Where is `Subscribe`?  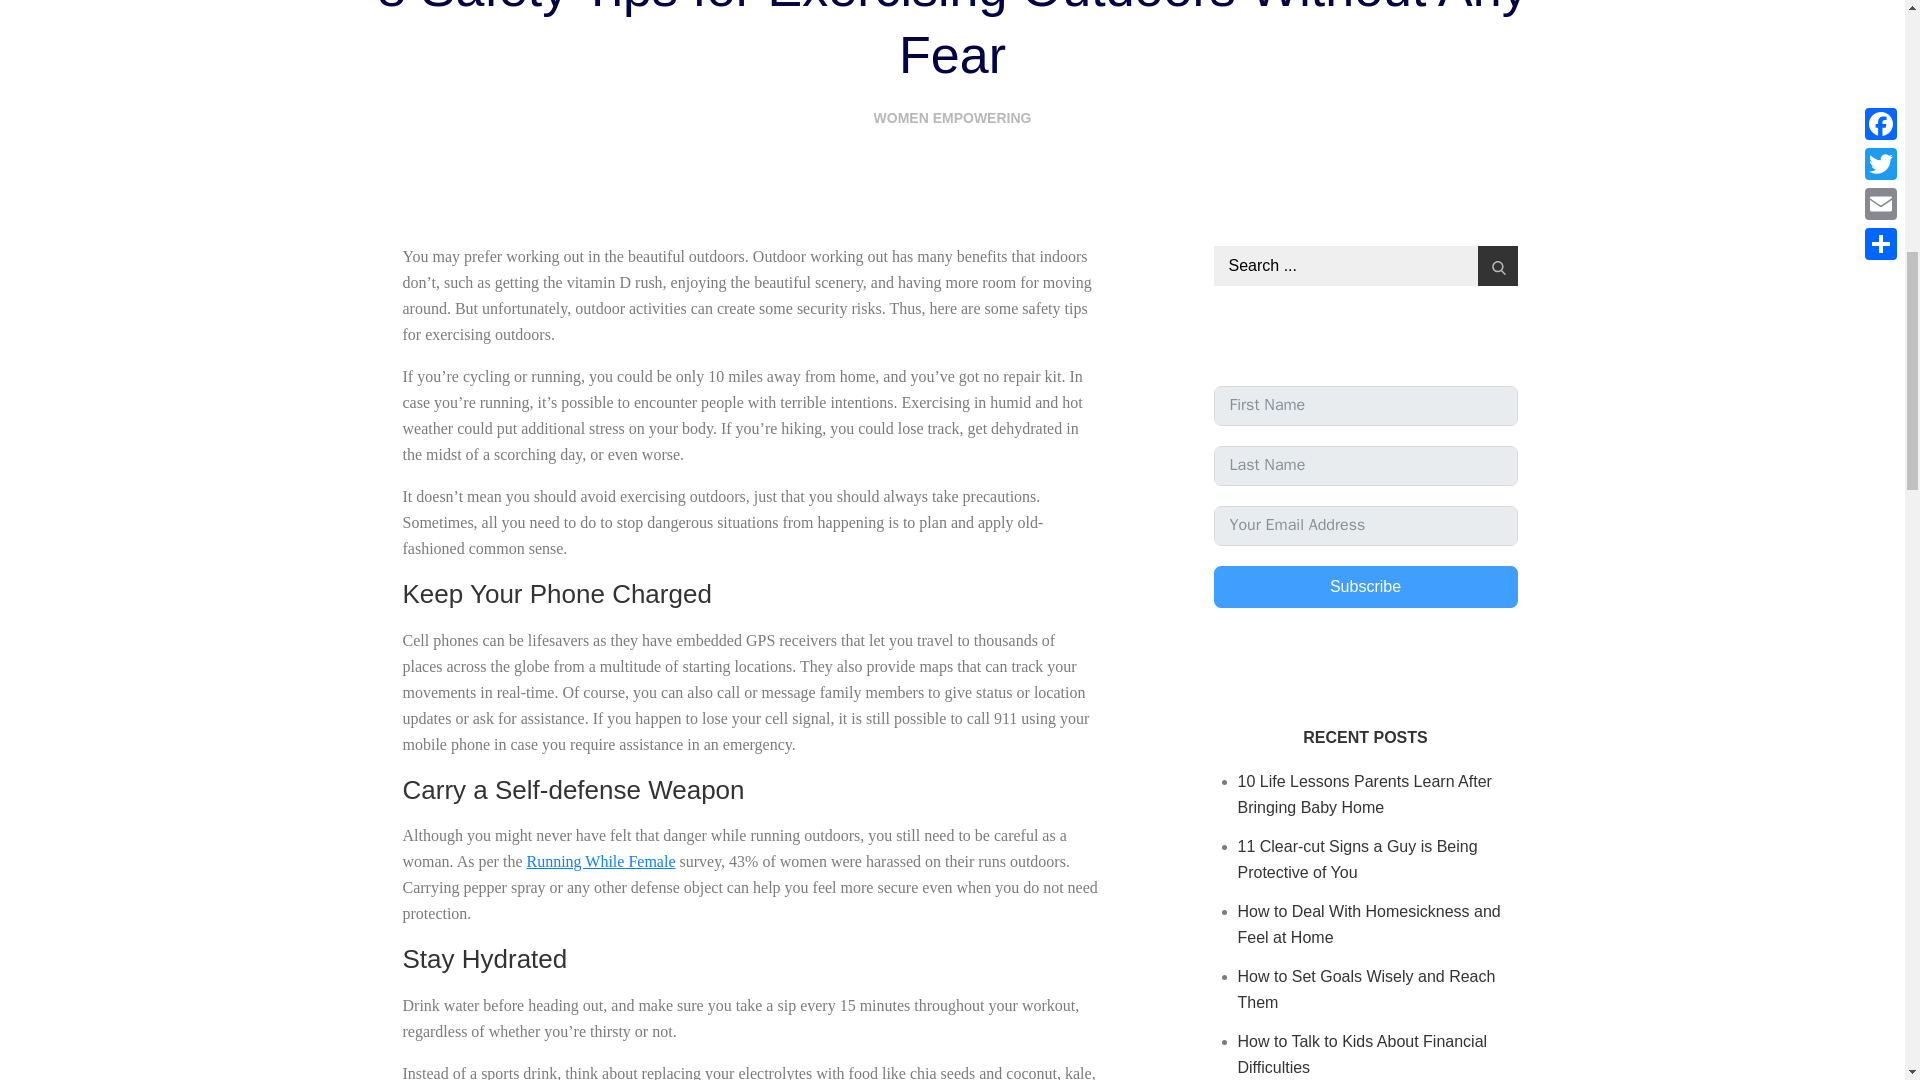
Subscribe is located at coordinates (1366, 586).